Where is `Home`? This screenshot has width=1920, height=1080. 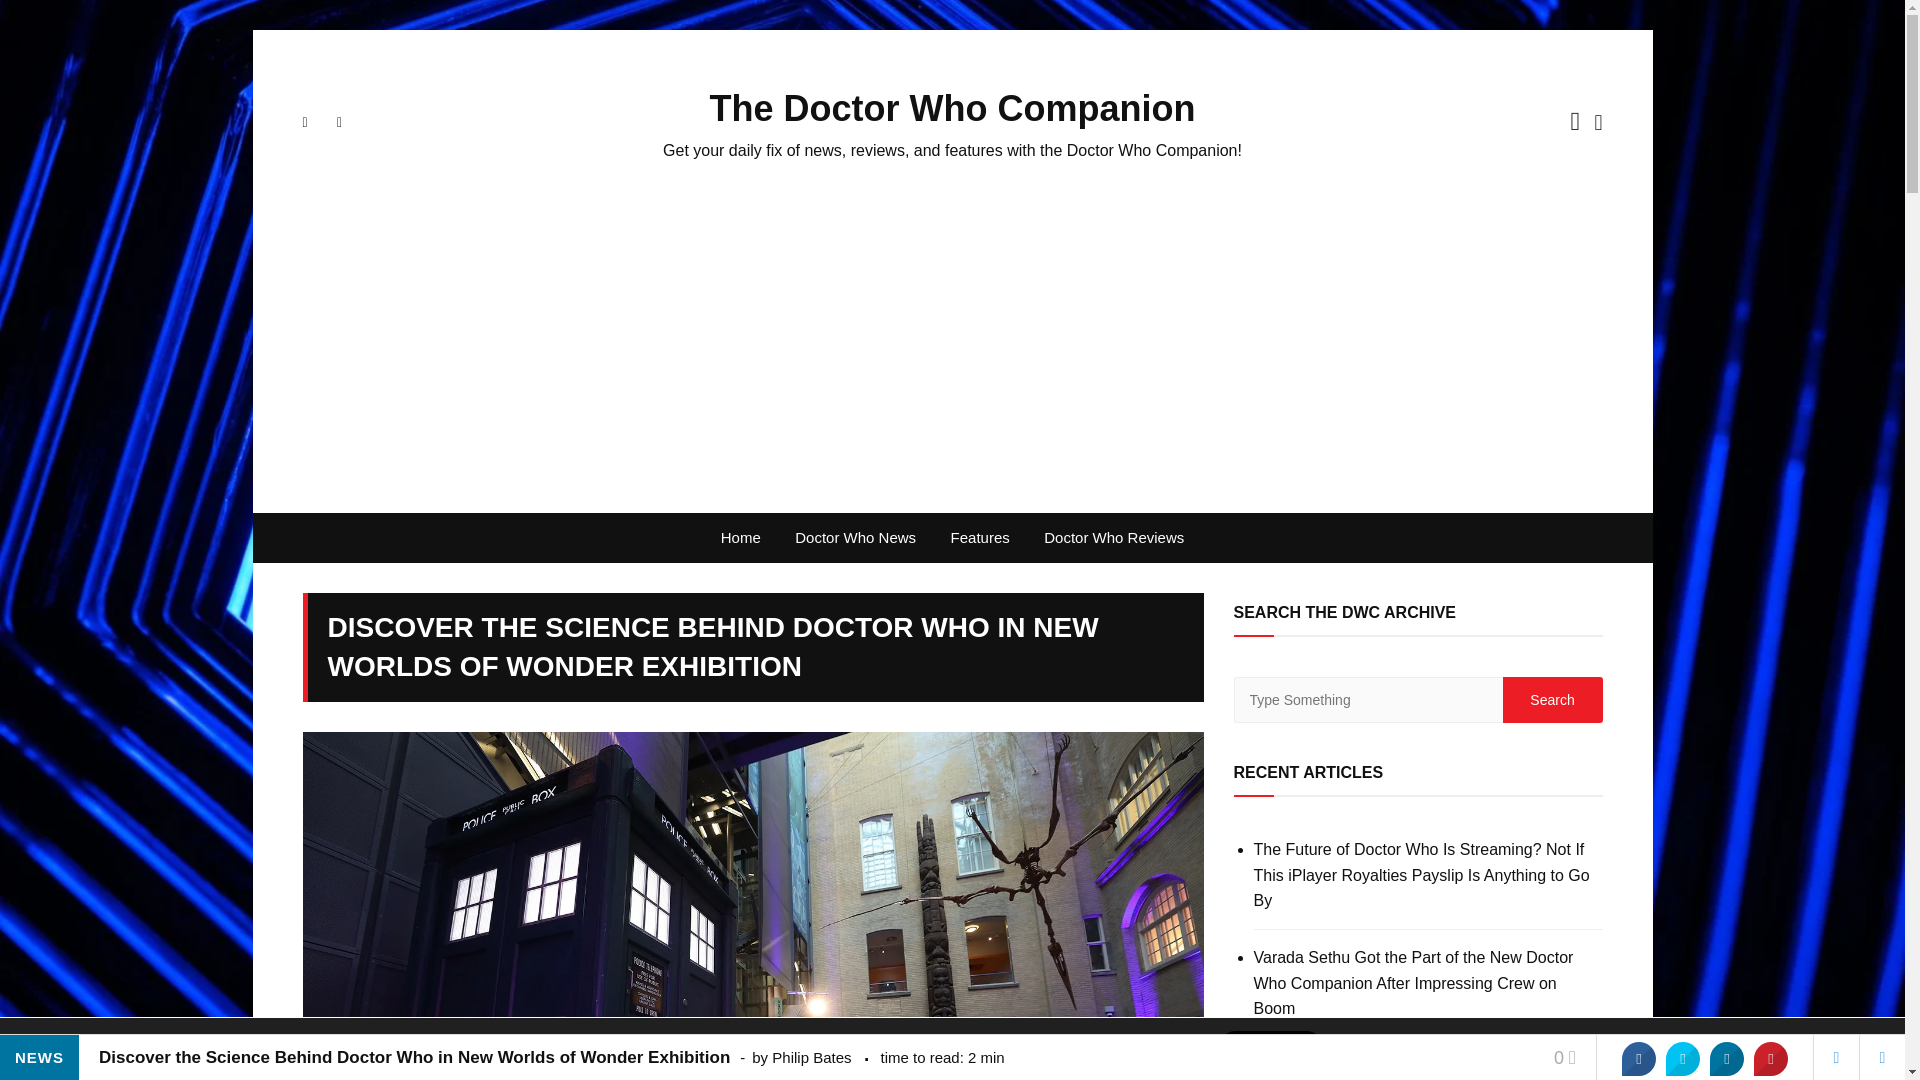
Home is located at coordinates (740, 538).